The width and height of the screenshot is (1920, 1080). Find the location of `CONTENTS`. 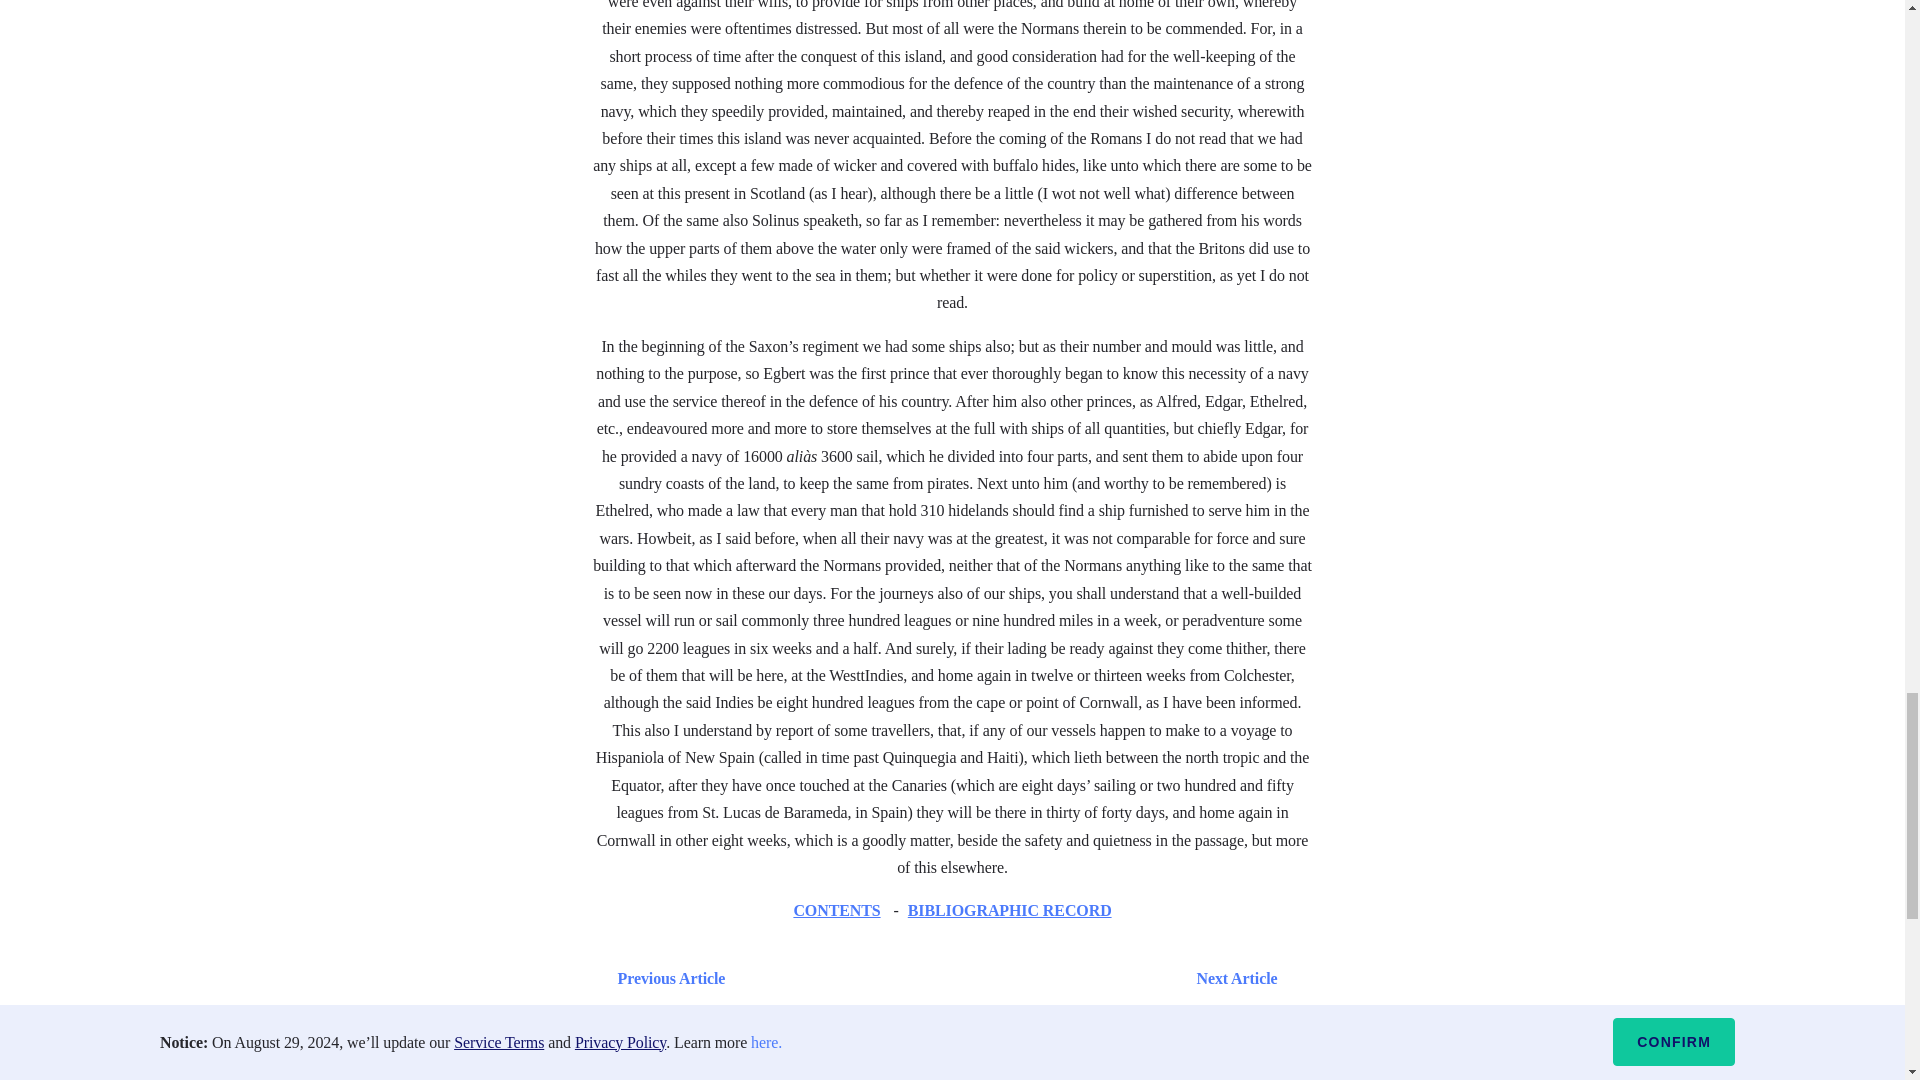

CONTENTS is located at coordinates (836, 910).